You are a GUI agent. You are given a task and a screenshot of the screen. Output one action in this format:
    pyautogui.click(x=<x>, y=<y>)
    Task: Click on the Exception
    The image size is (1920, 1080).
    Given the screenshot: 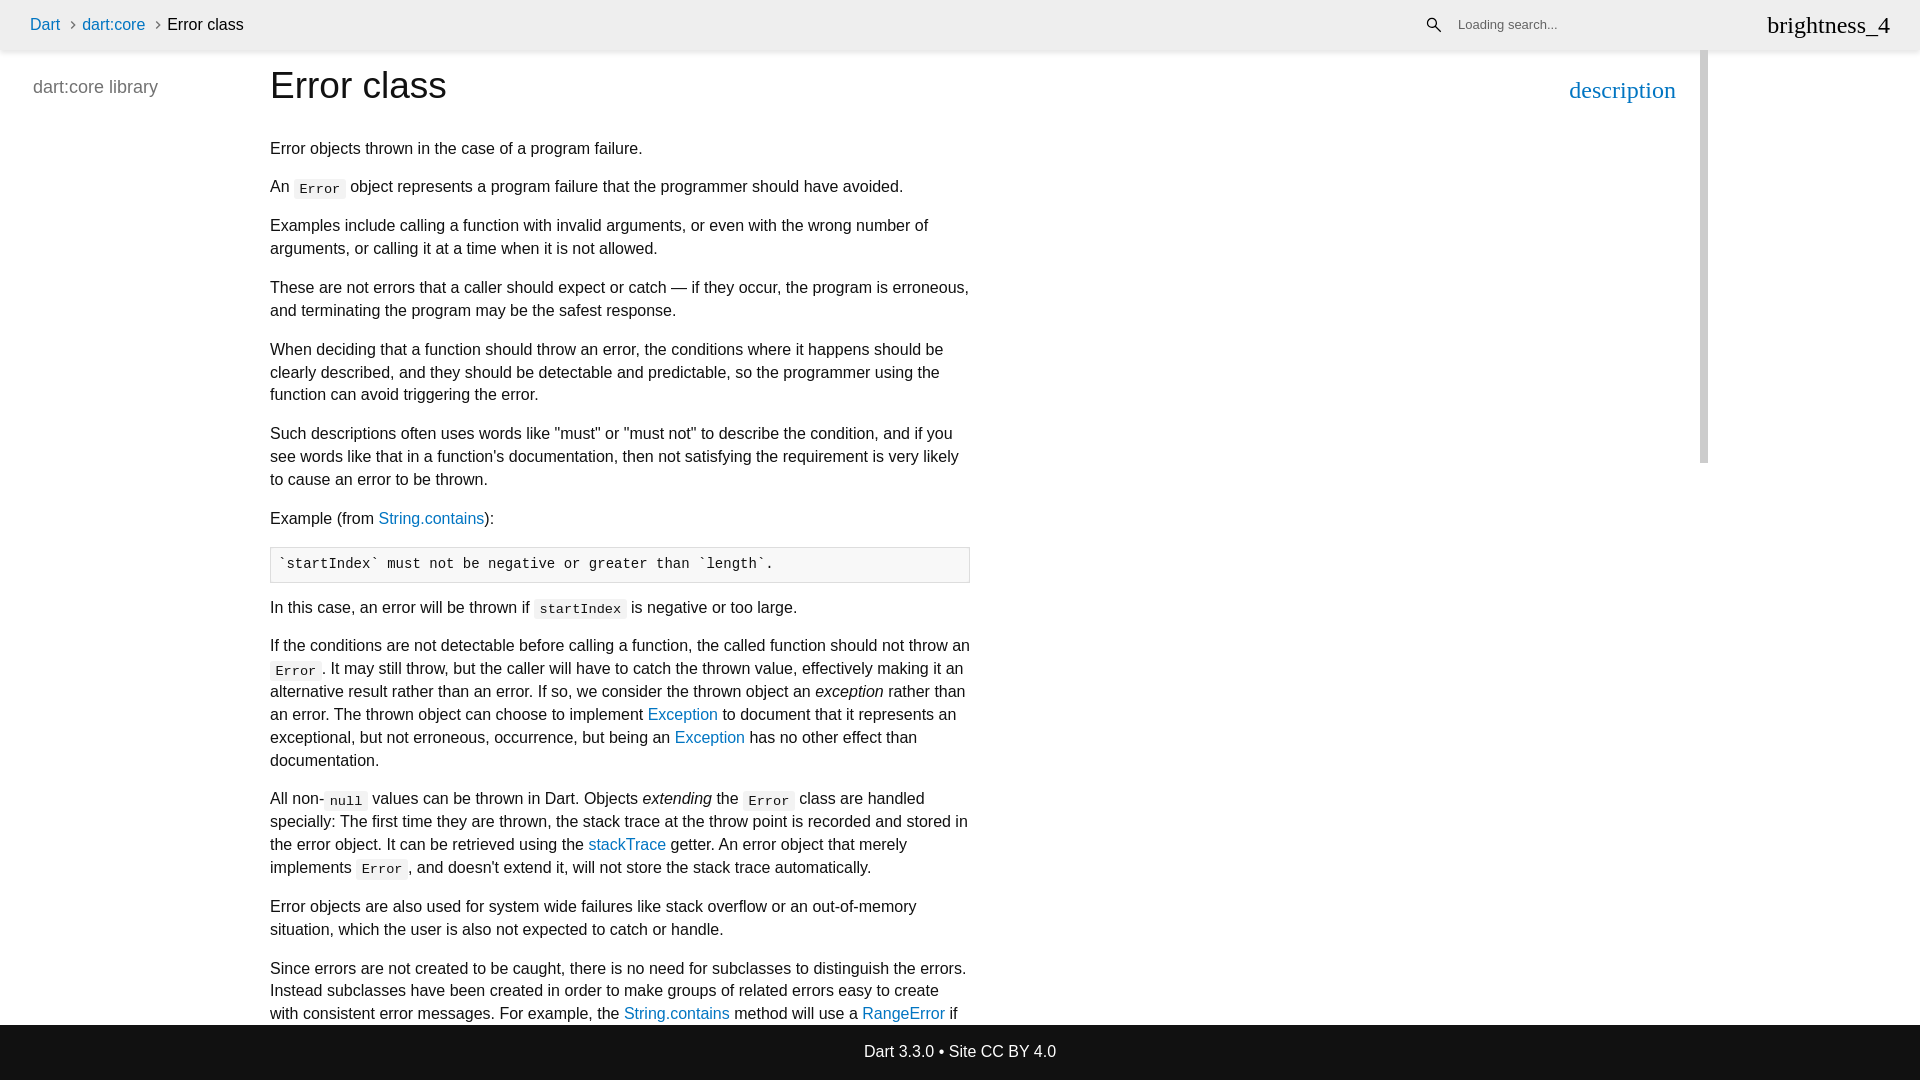 What is the action you would take?
    pyautogui.click(x=710, y=738)
    